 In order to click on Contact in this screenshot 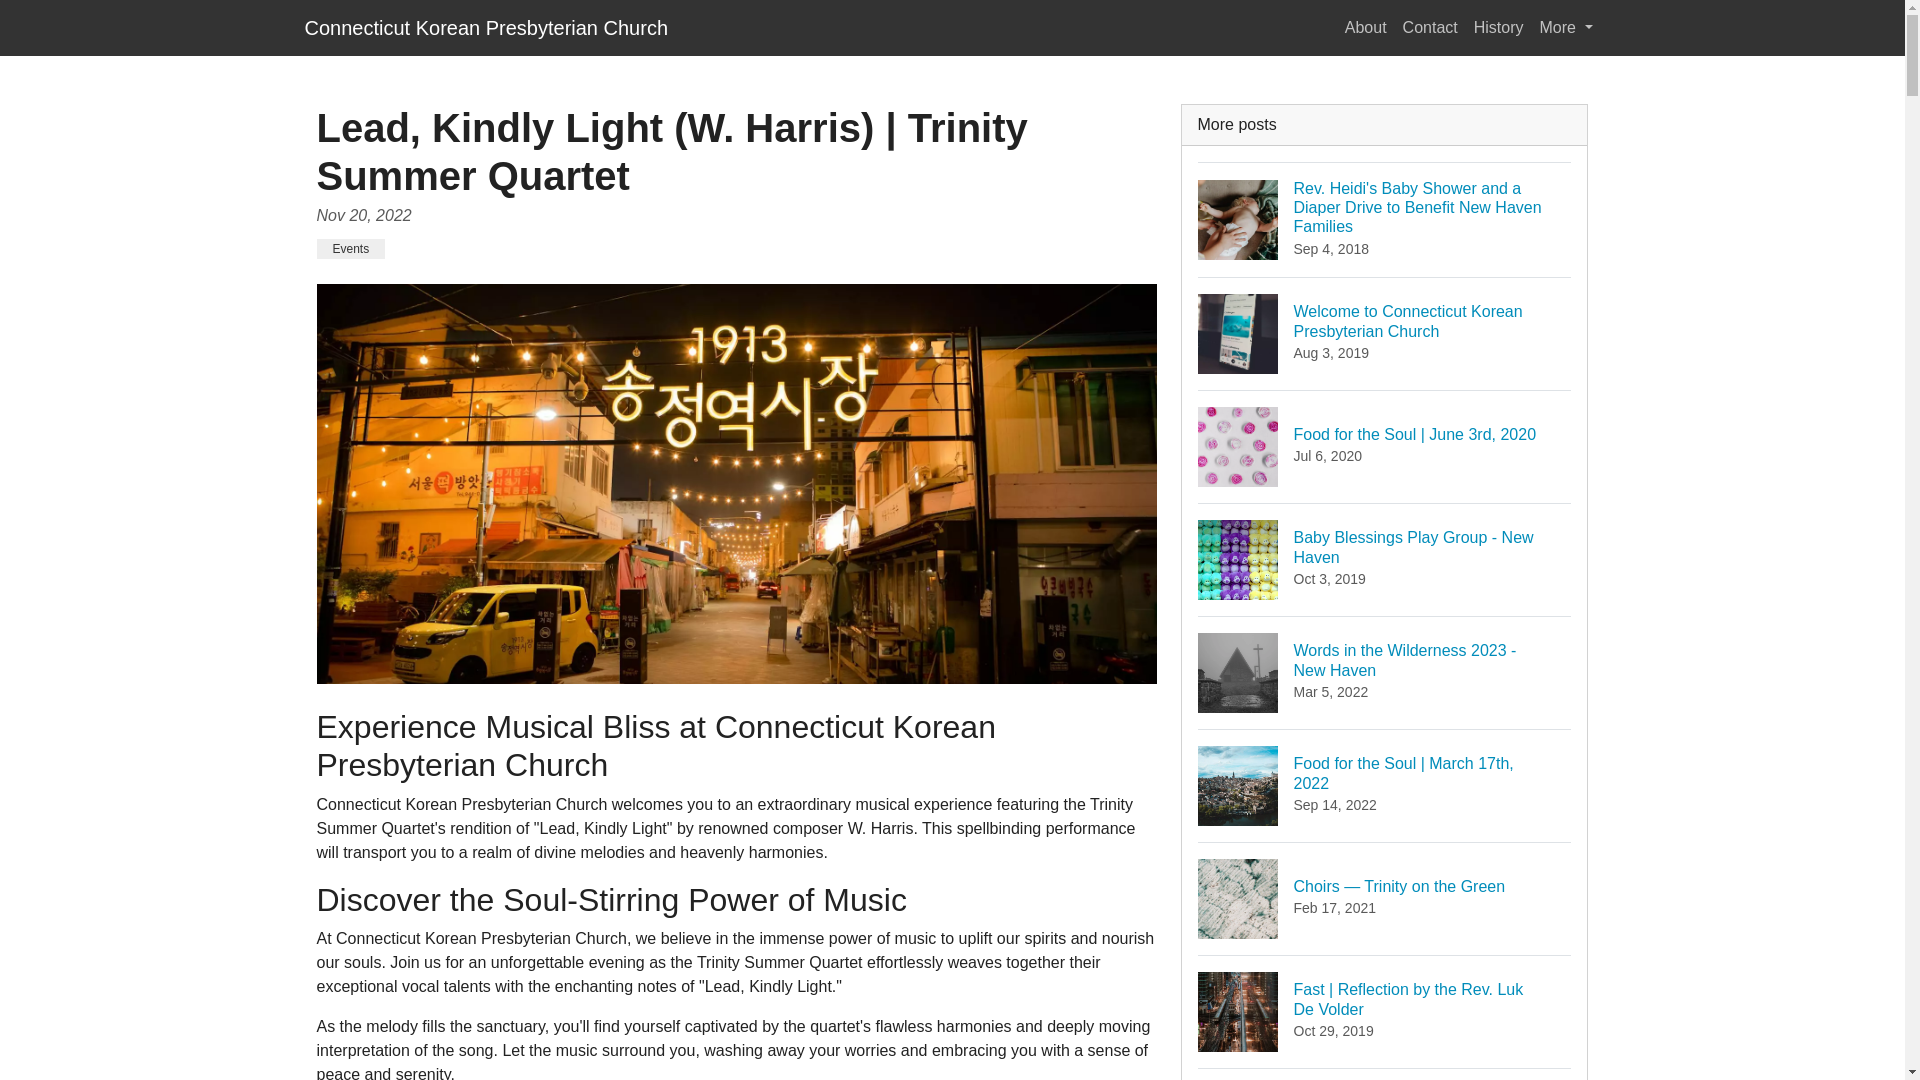, I will do `click(1430, 27)`.